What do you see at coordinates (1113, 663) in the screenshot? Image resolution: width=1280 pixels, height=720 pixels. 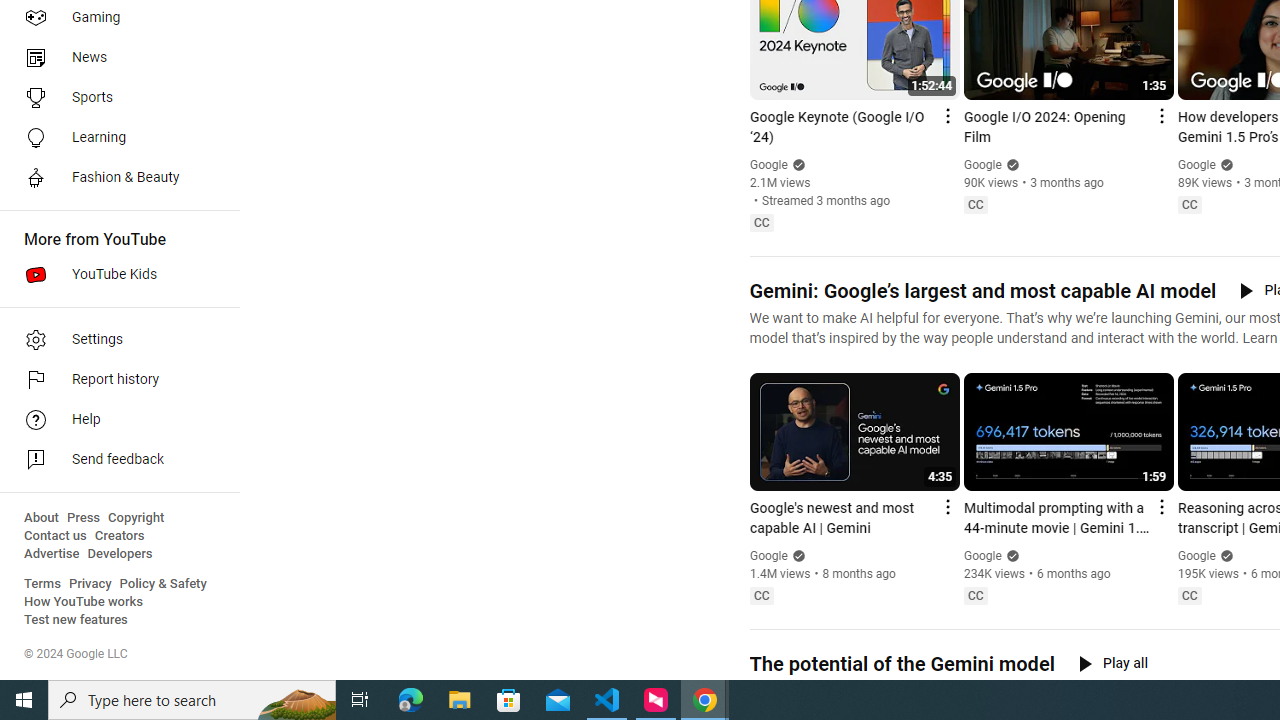 I see `Play all` at bounding box center [1113, 663].